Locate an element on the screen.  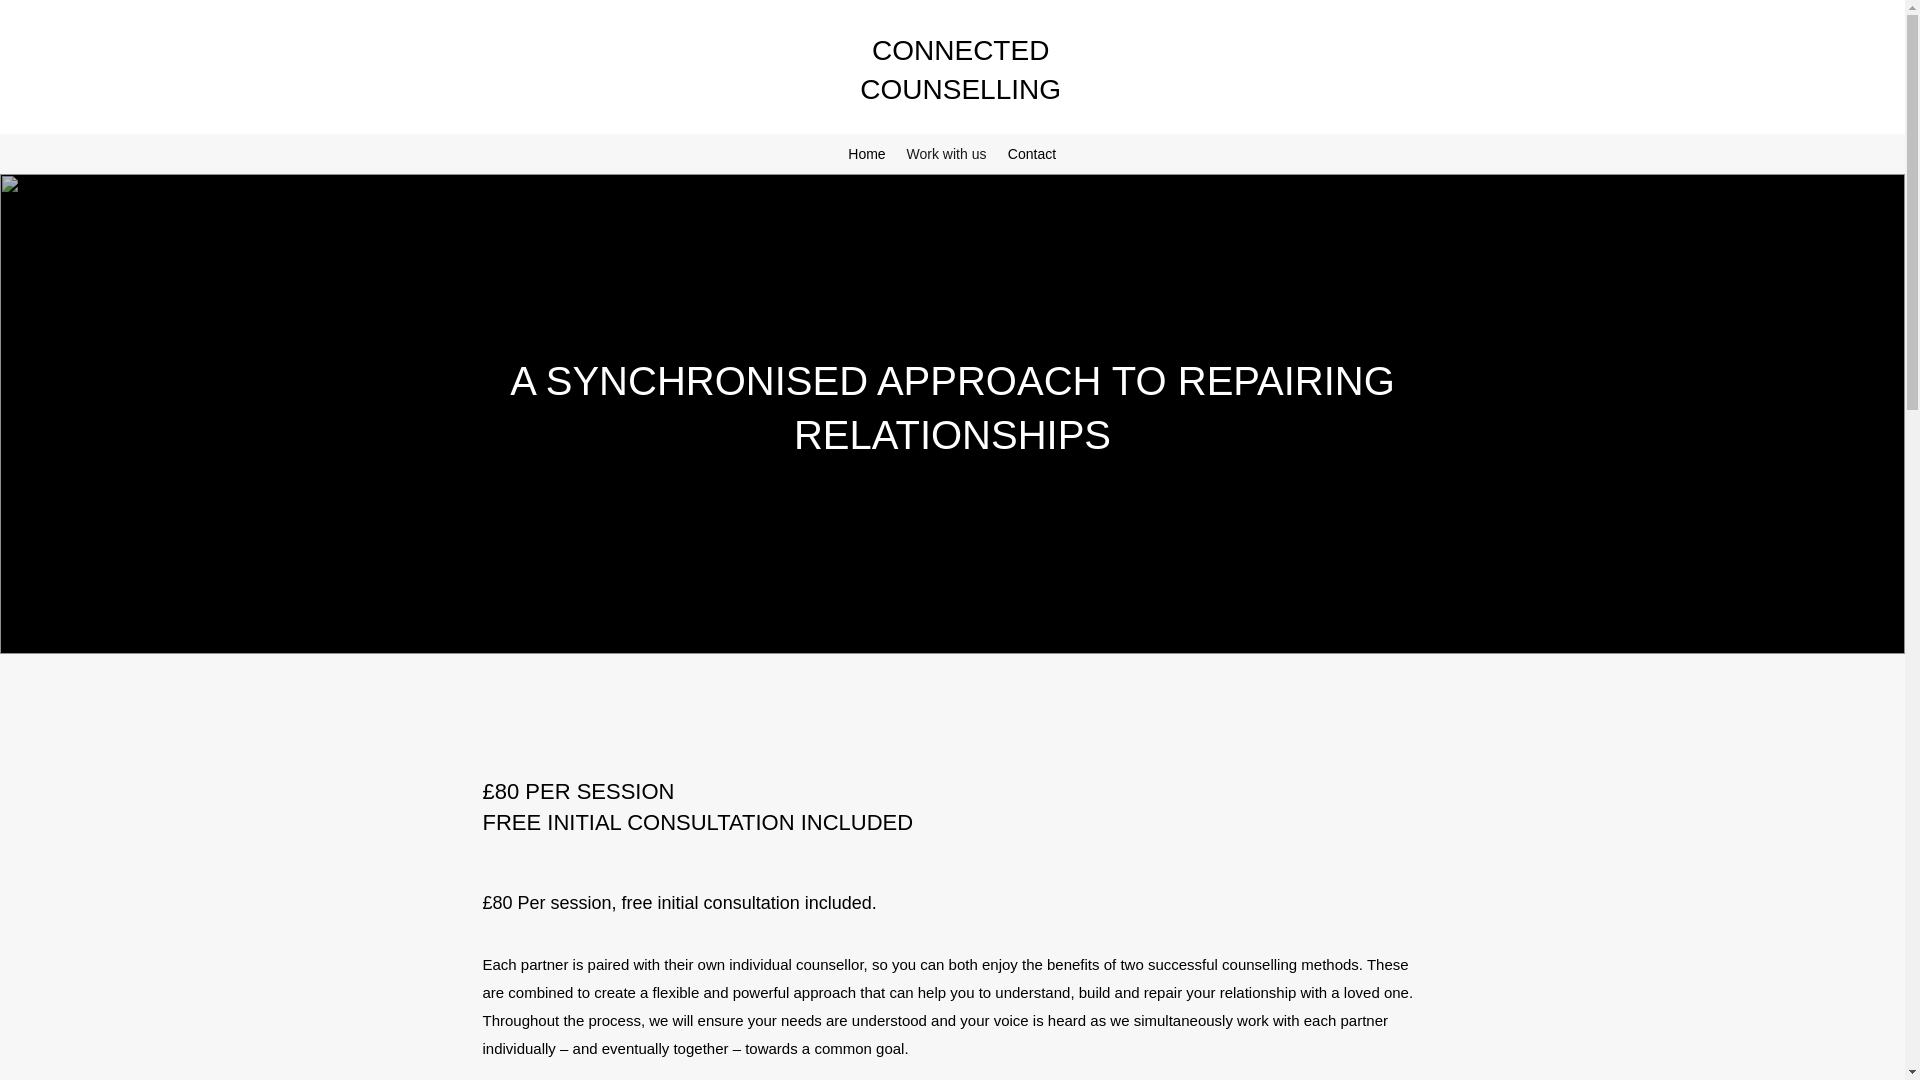
Work with us is located at coordinates (946, 154).